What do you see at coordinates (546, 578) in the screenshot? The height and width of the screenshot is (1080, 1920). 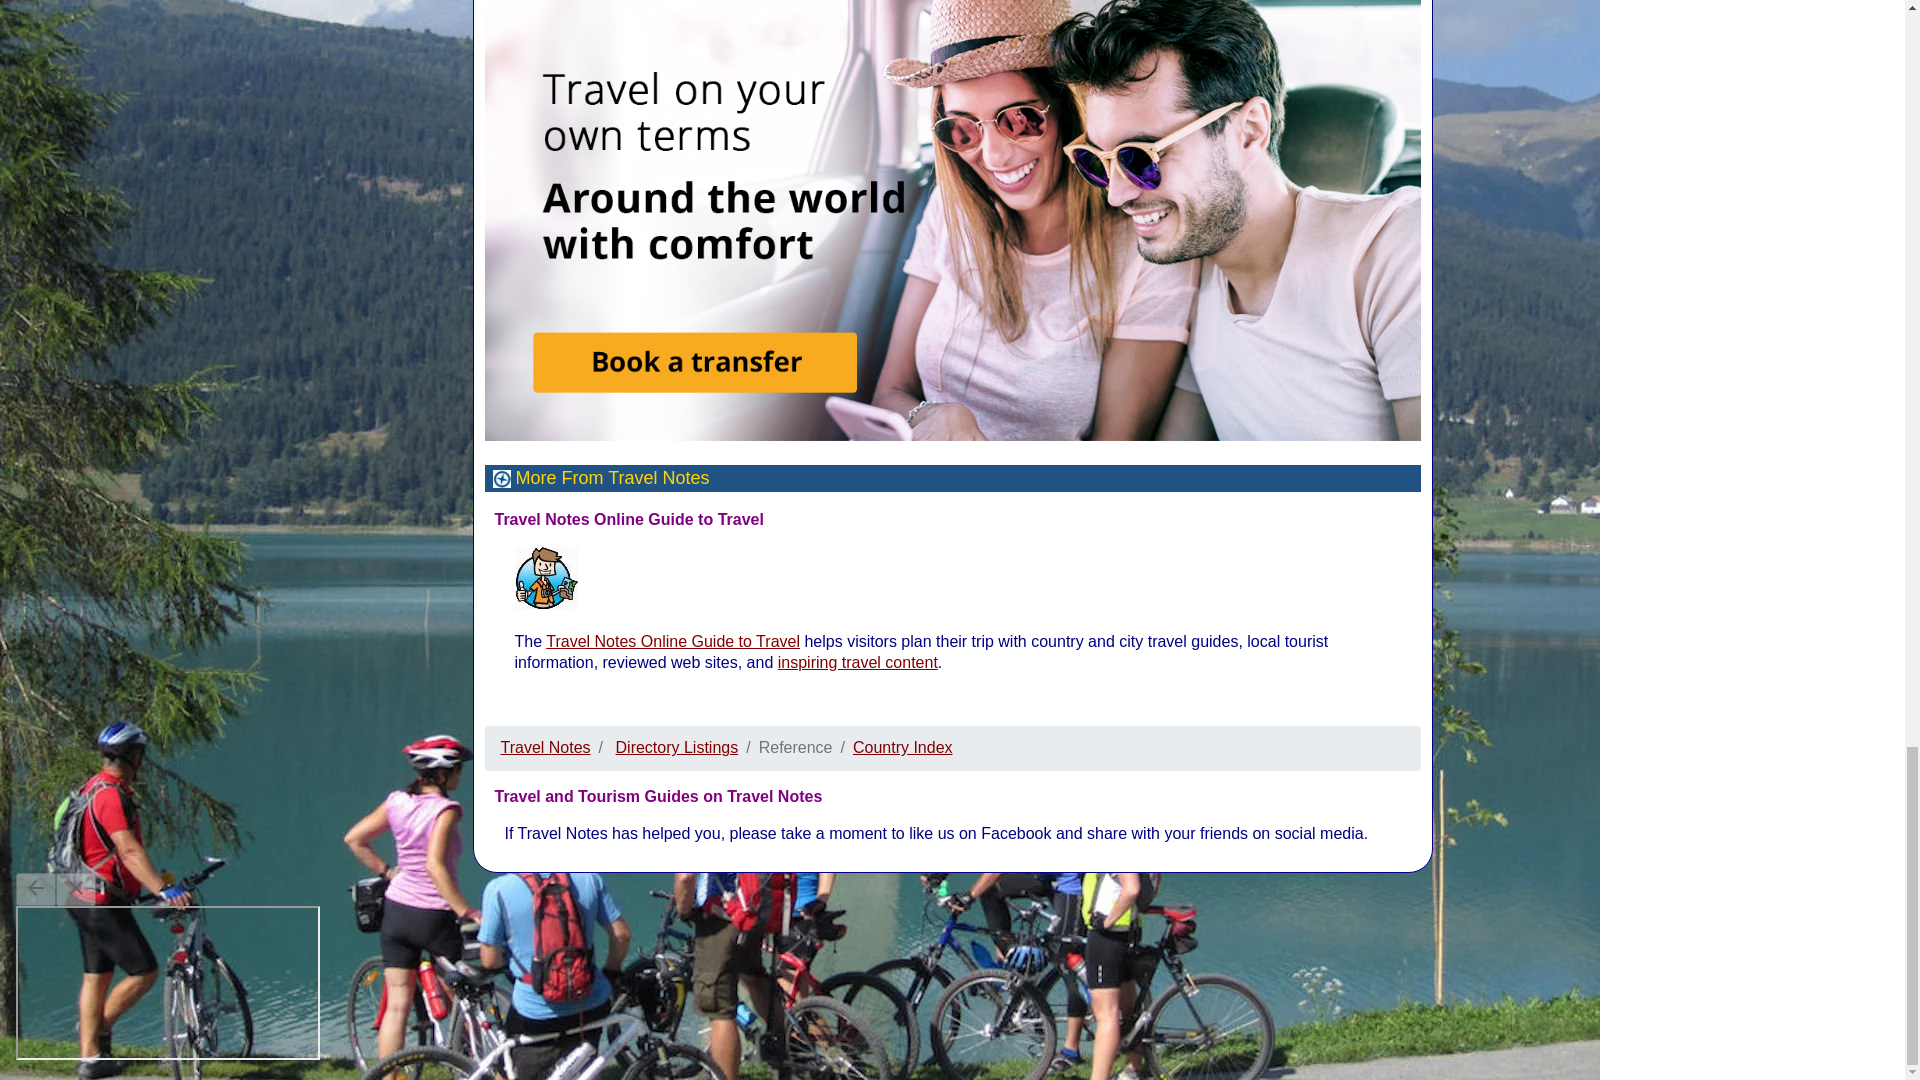 I see `Join Michel on Meta-Travel` at bounding box center [546, 578].